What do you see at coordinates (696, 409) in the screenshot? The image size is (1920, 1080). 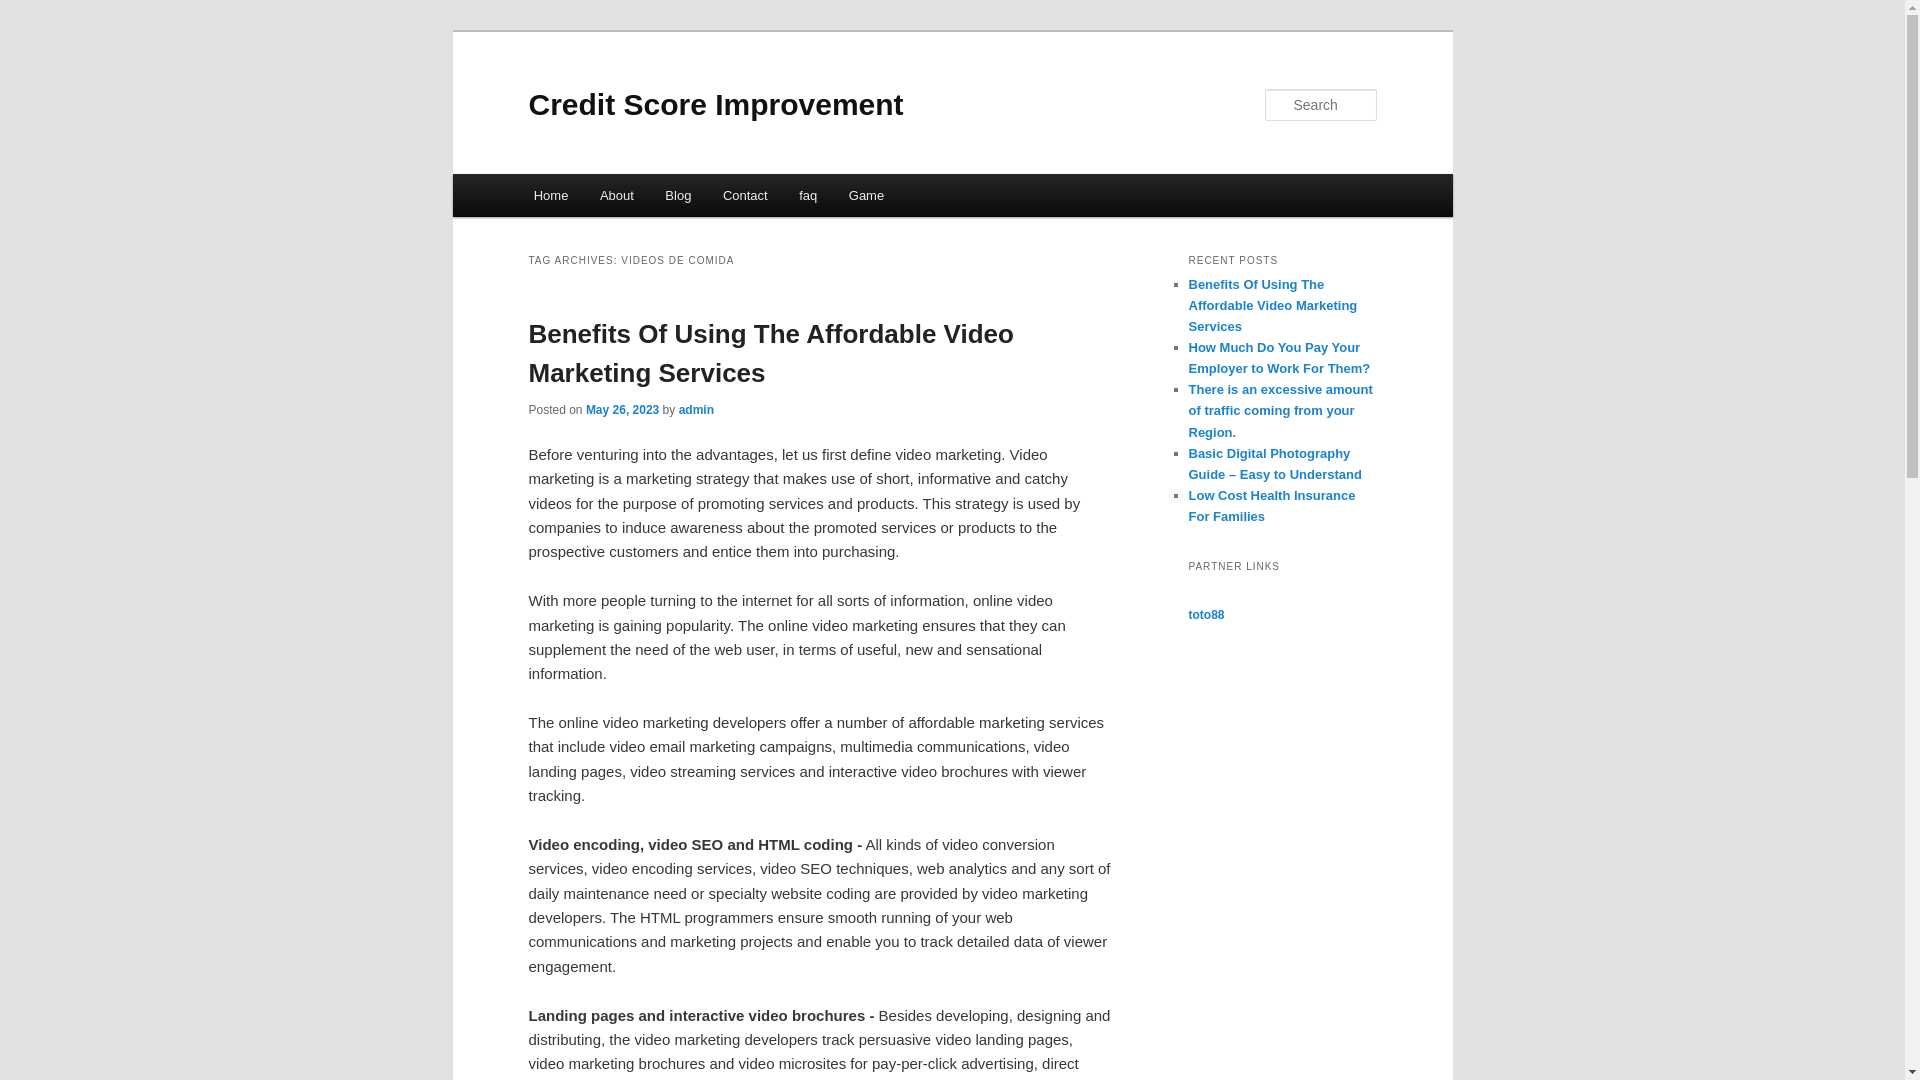 I see `View all posts by admin` at bounding box center [696, 409].